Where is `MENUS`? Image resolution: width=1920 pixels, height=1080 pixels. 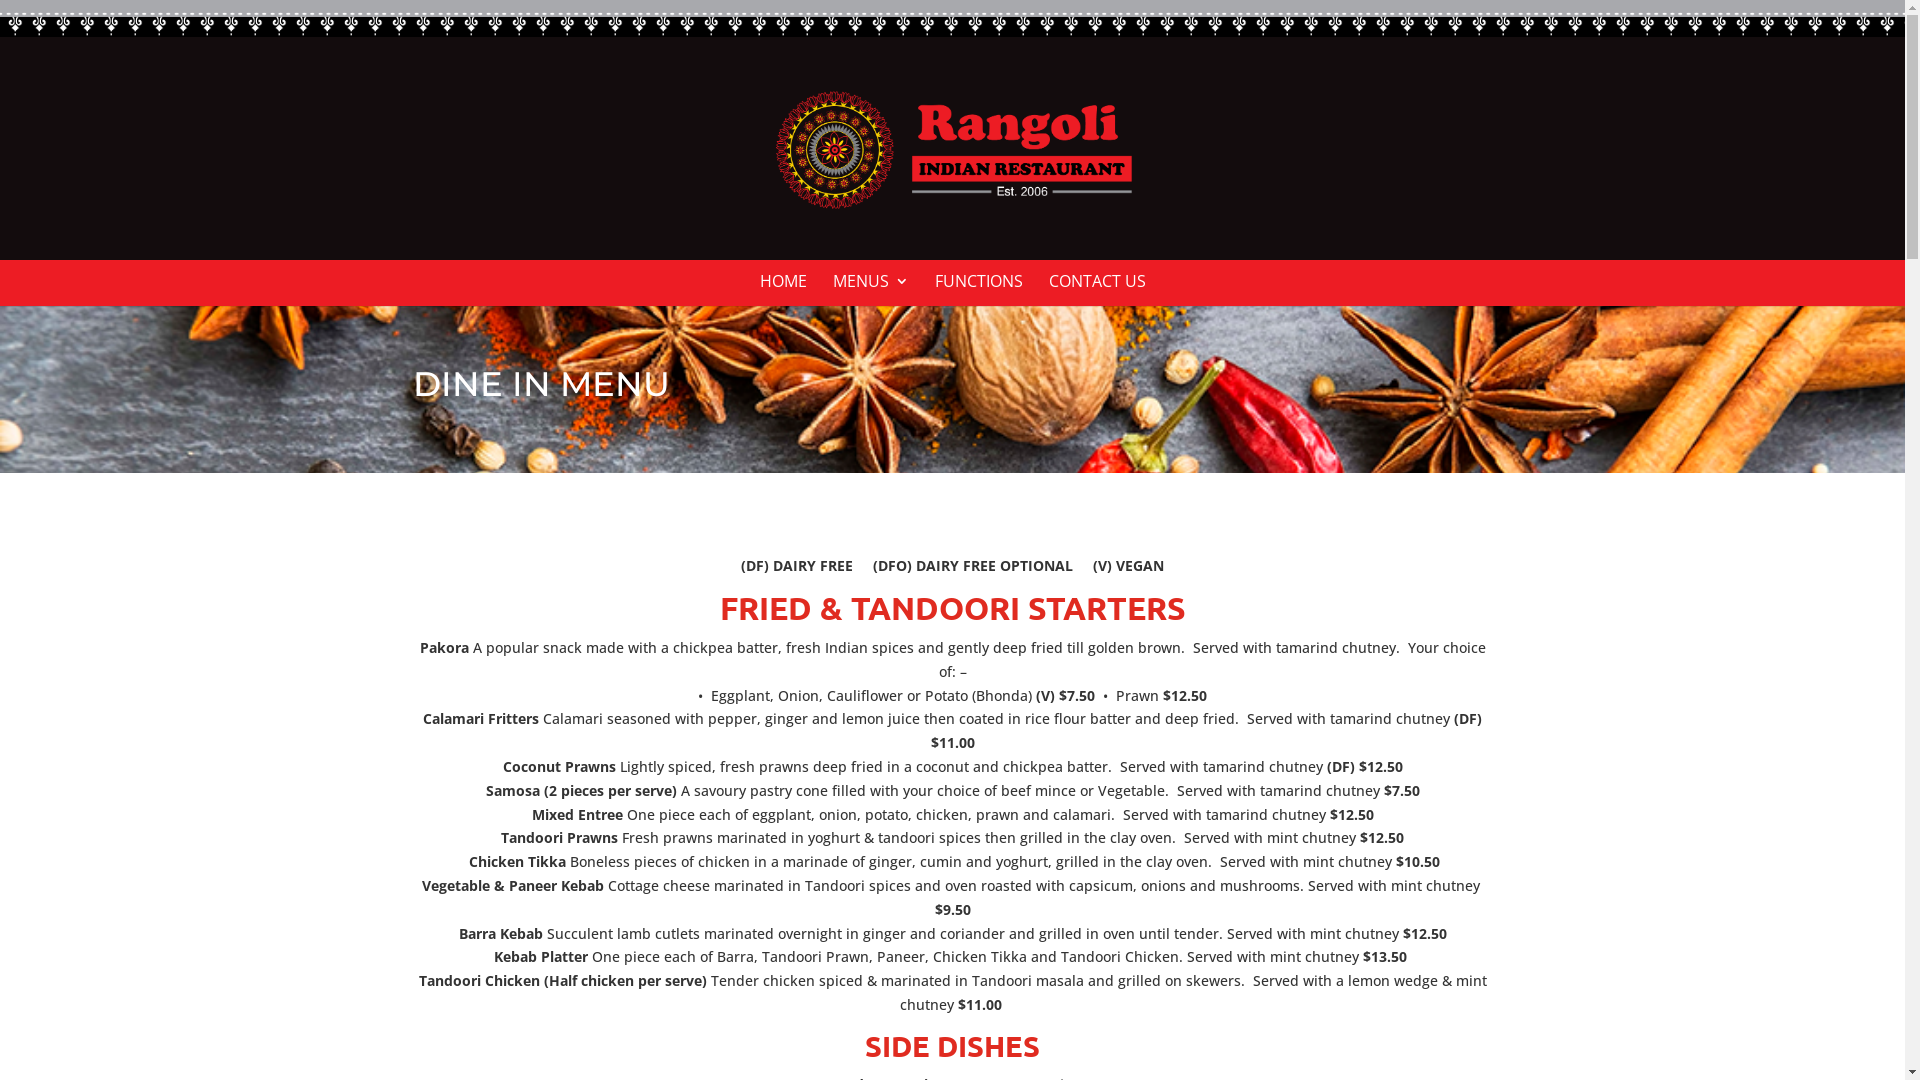
MENUS is located at coordinates (870, 290).